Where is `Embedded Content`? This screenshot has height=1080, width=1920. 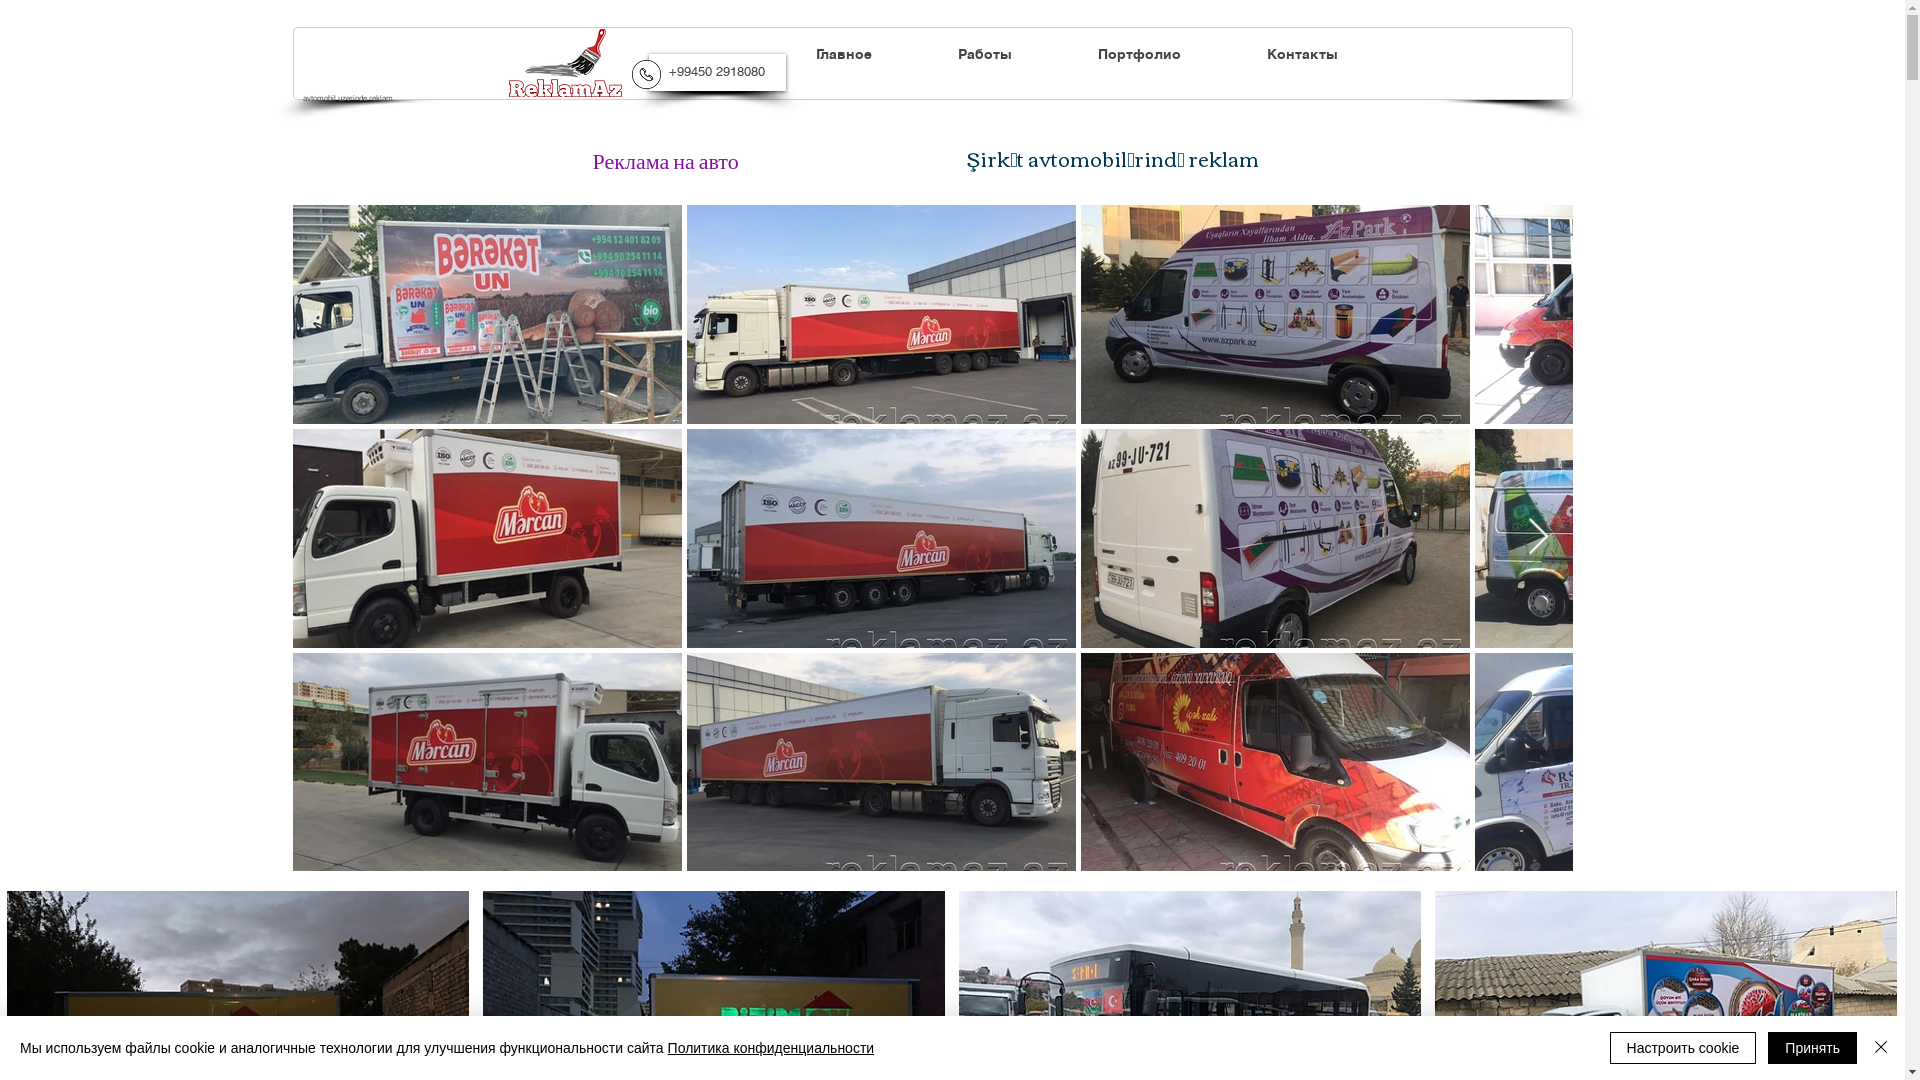 Embedded Content is located at coordinates (1227, 166).